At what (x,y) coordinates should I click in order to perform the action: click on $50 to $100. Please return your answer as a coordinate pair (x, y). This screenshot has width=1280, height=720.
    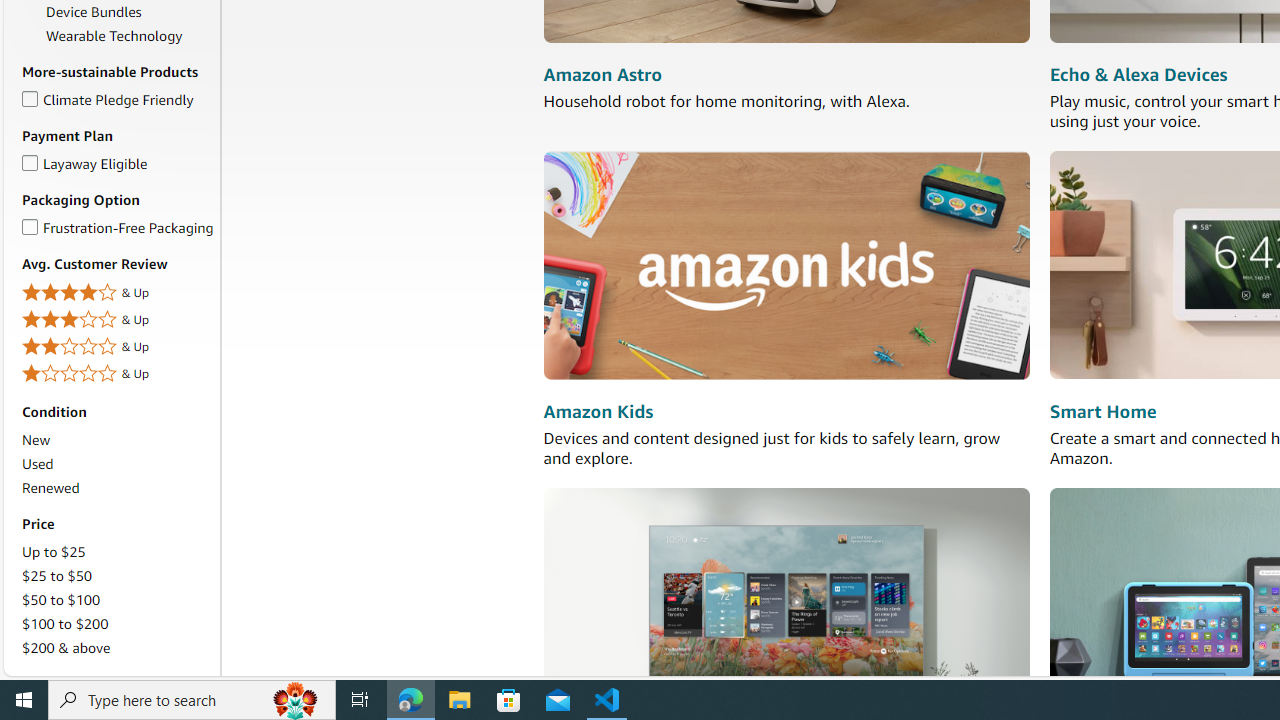
    Looking at the image, I should click on (61, 600).